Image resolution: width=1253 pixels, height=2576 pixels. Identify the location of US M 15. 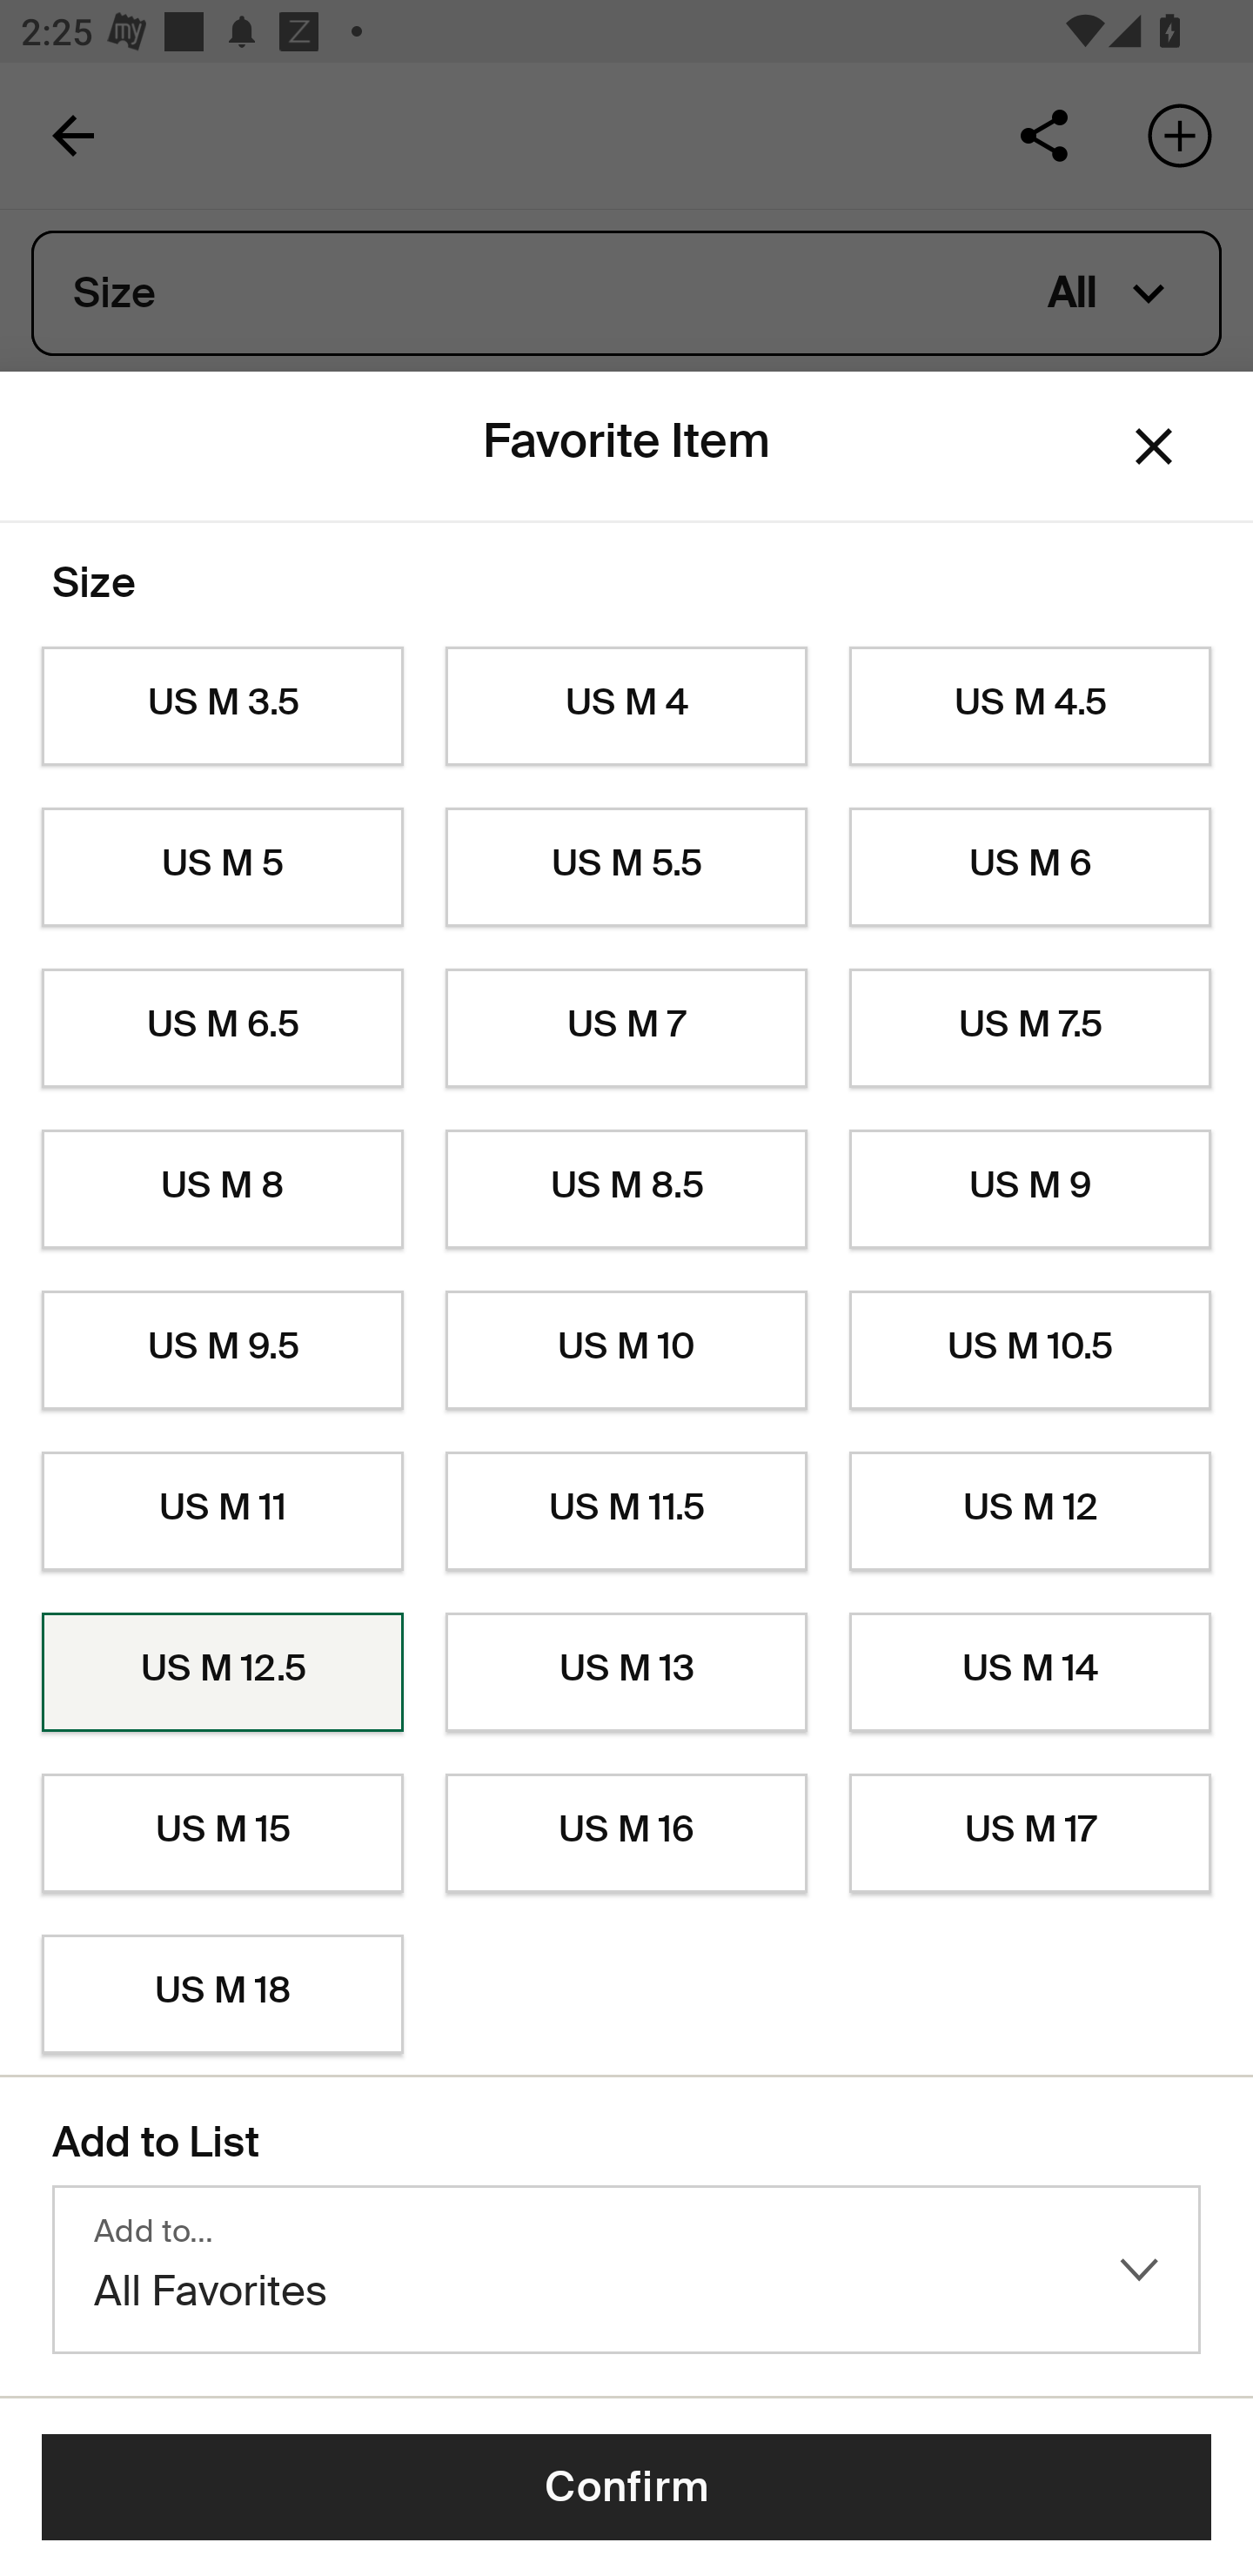
(222, 1834).